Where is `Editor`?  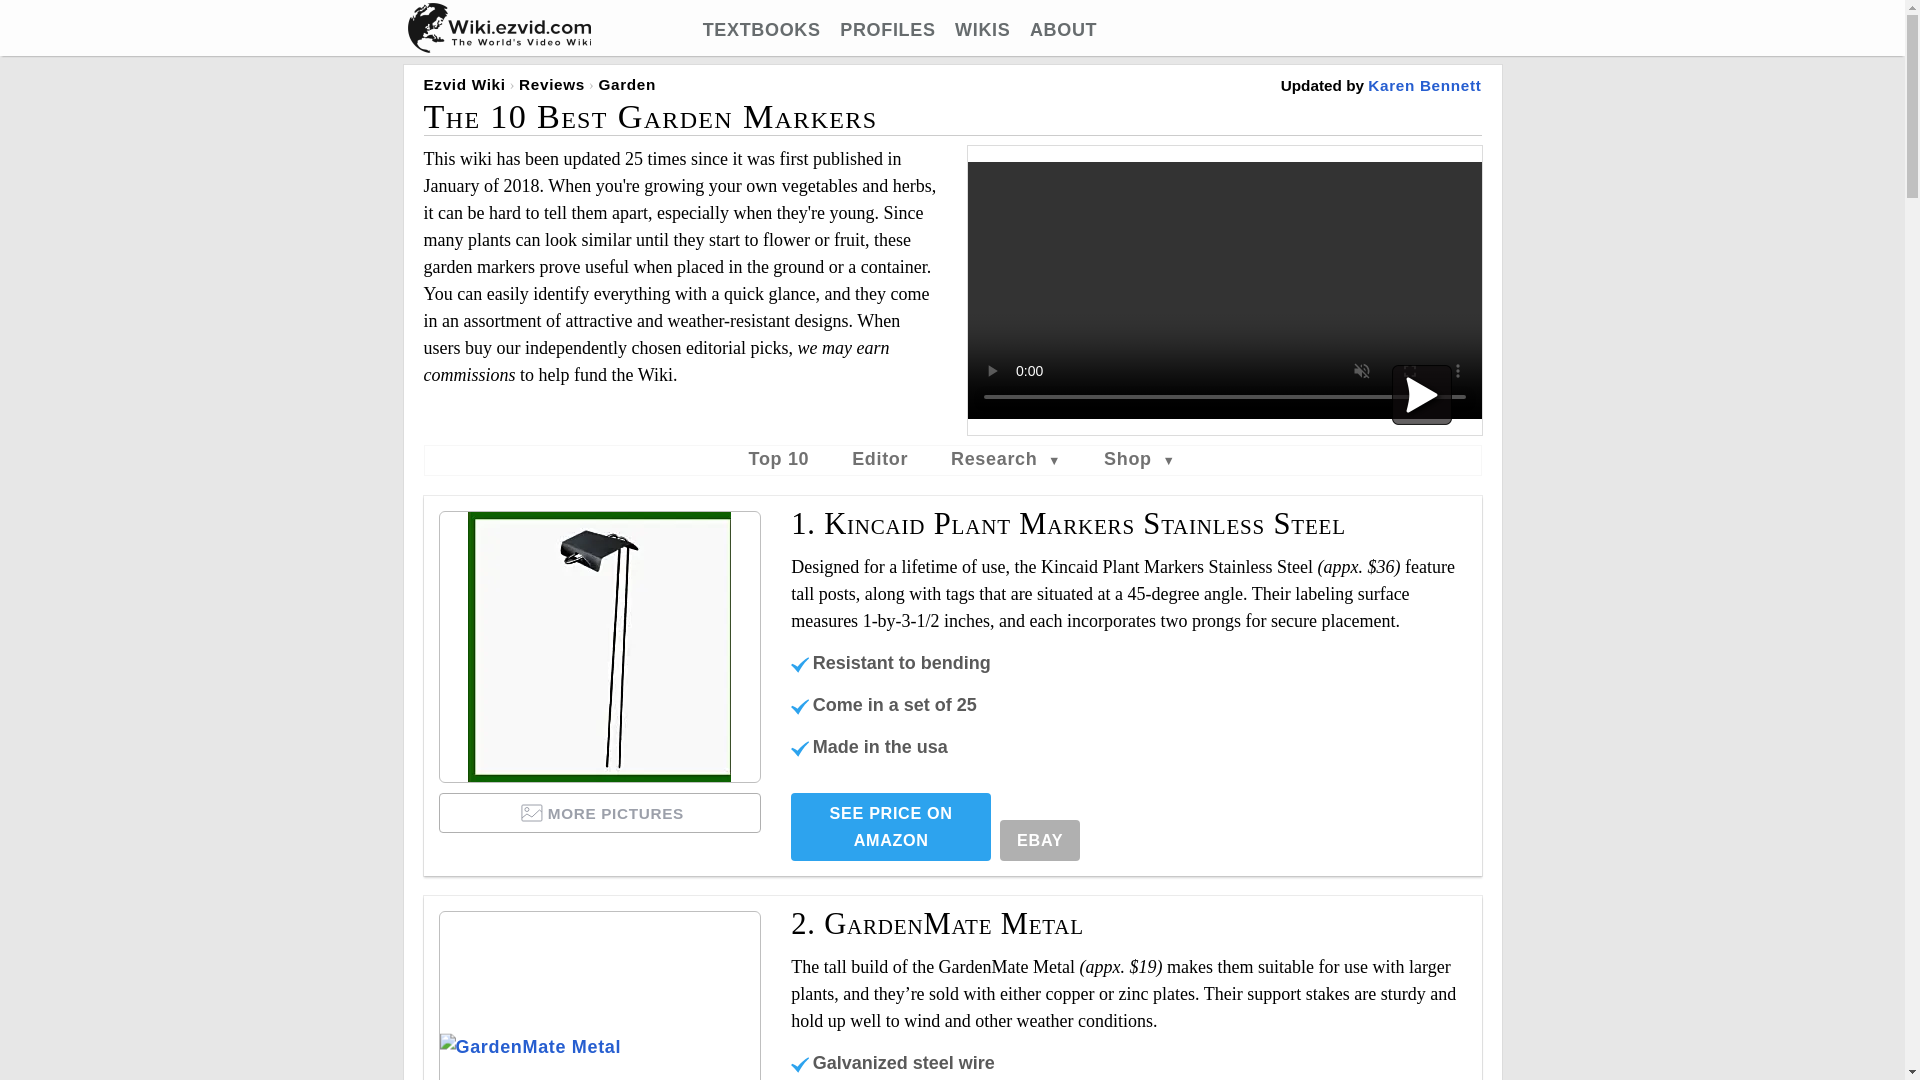
Editor is located at coordinates (880, 458).